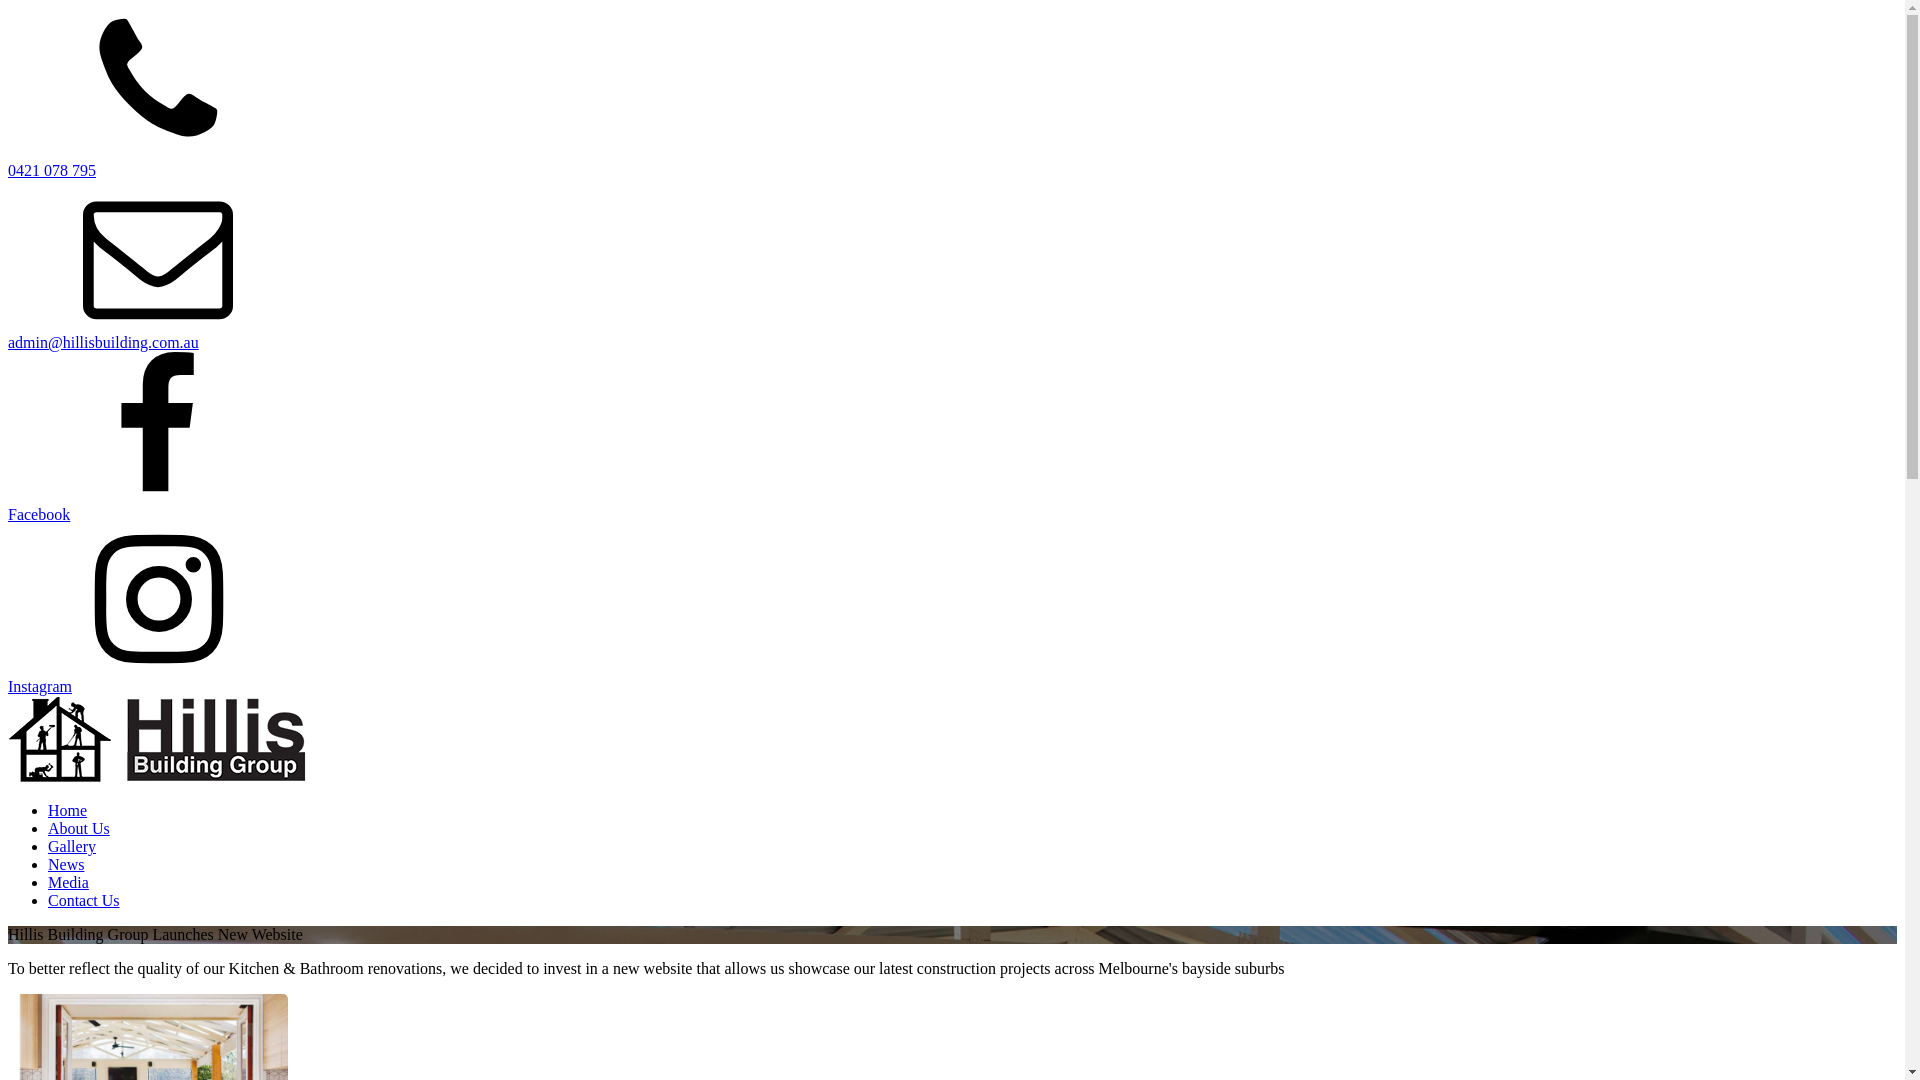 Image resolution: width=1920 pixels, height=1080 pixels. Describe the element at coordinates (68, 882) in the screenshot. I see `Media` at that location.